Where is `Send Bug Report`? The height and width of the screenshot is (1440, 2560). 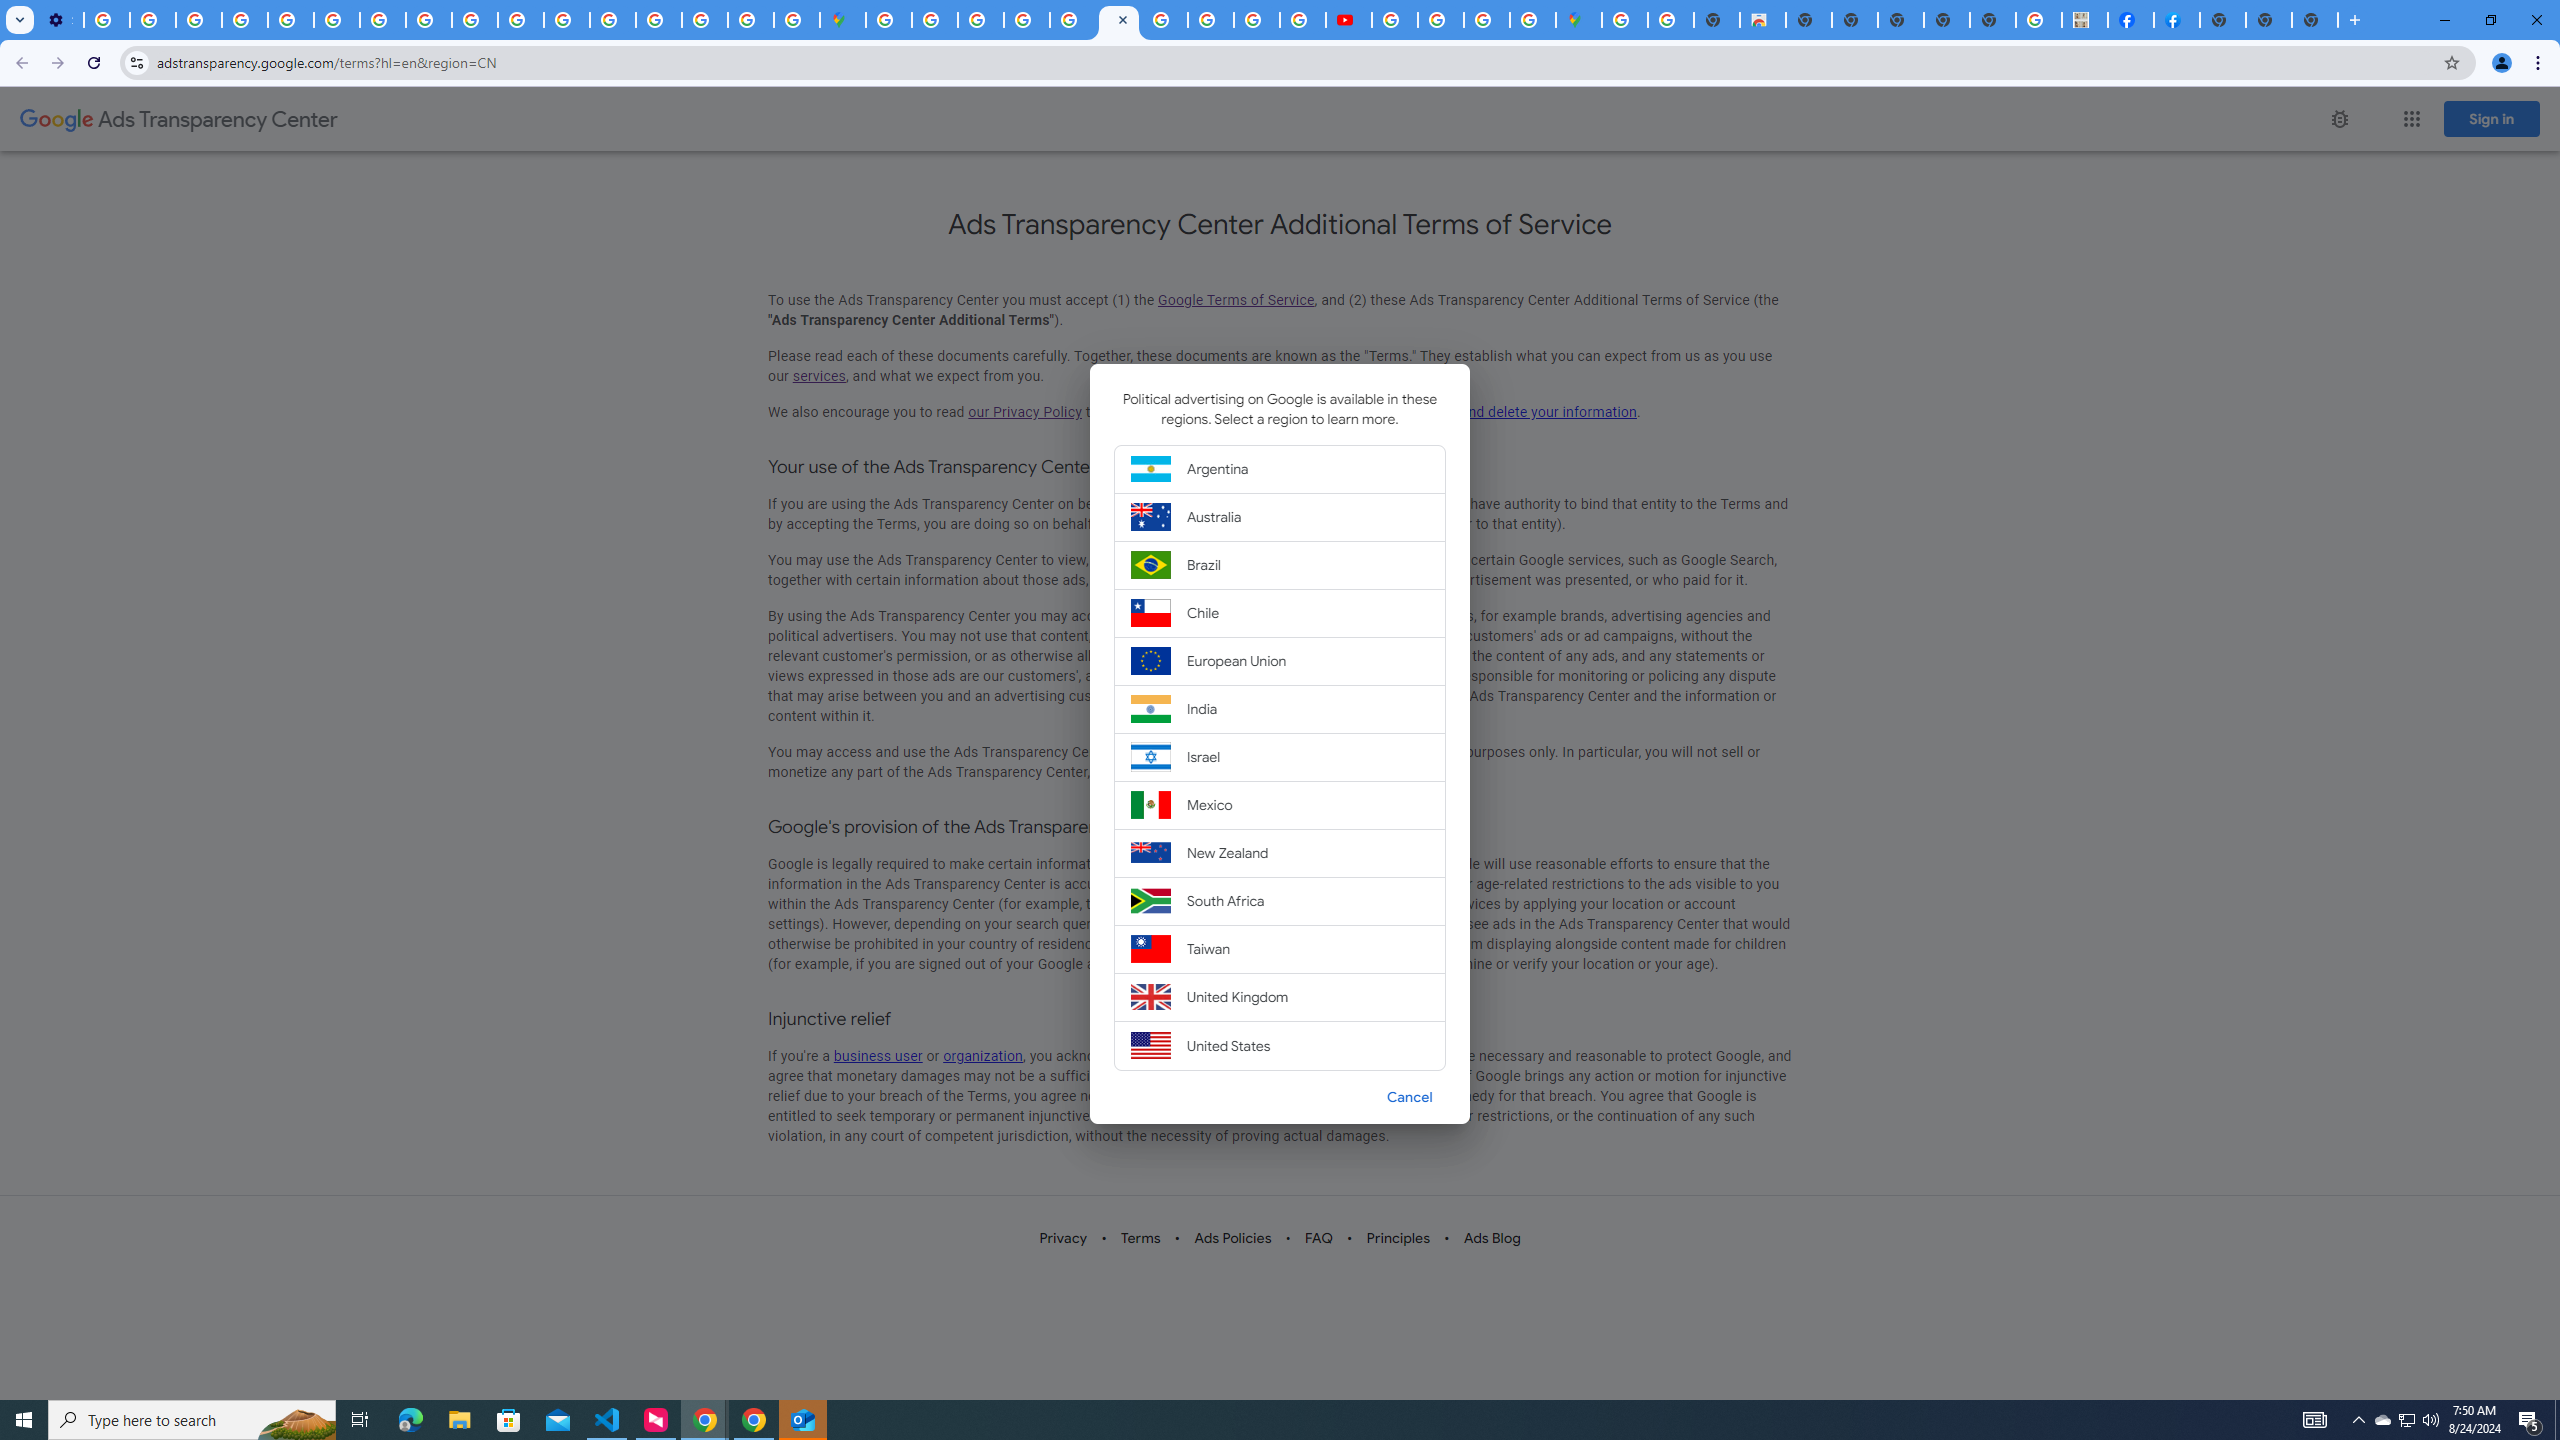
Send Bug Report is located at coordinates (2339, 118).